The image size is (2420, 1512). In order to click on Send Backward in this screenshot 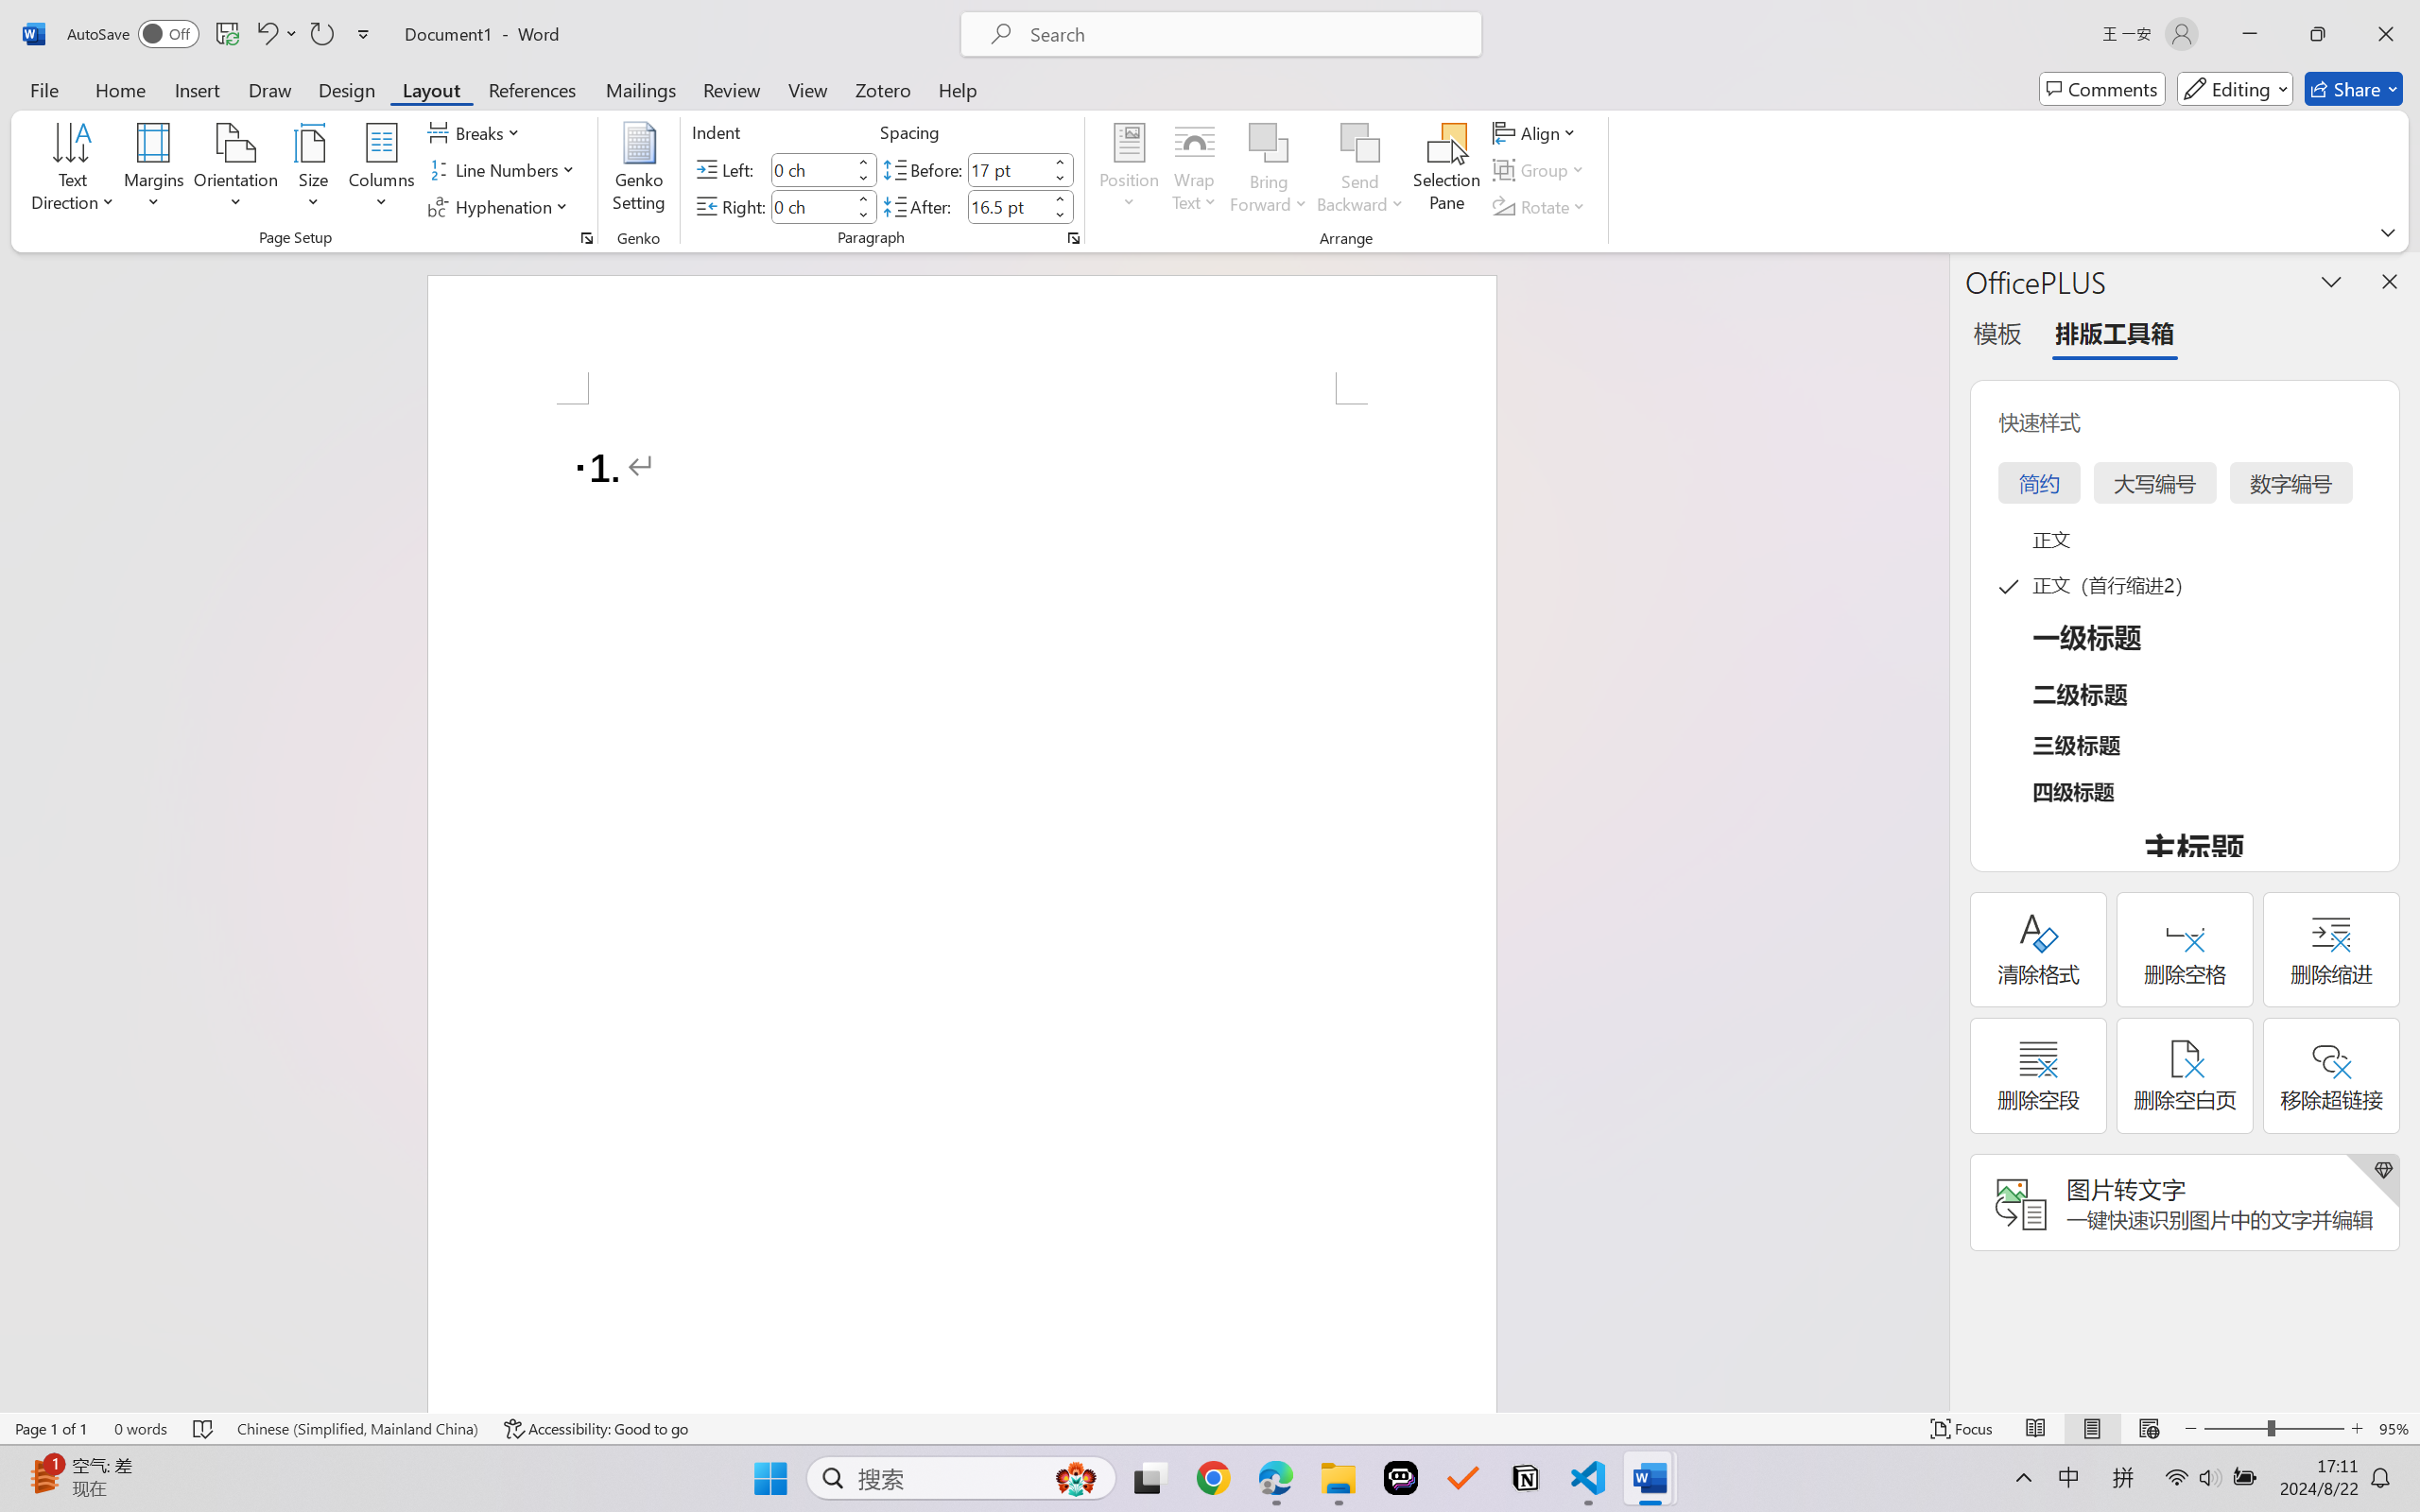, I will do `click(1361, 143)`.